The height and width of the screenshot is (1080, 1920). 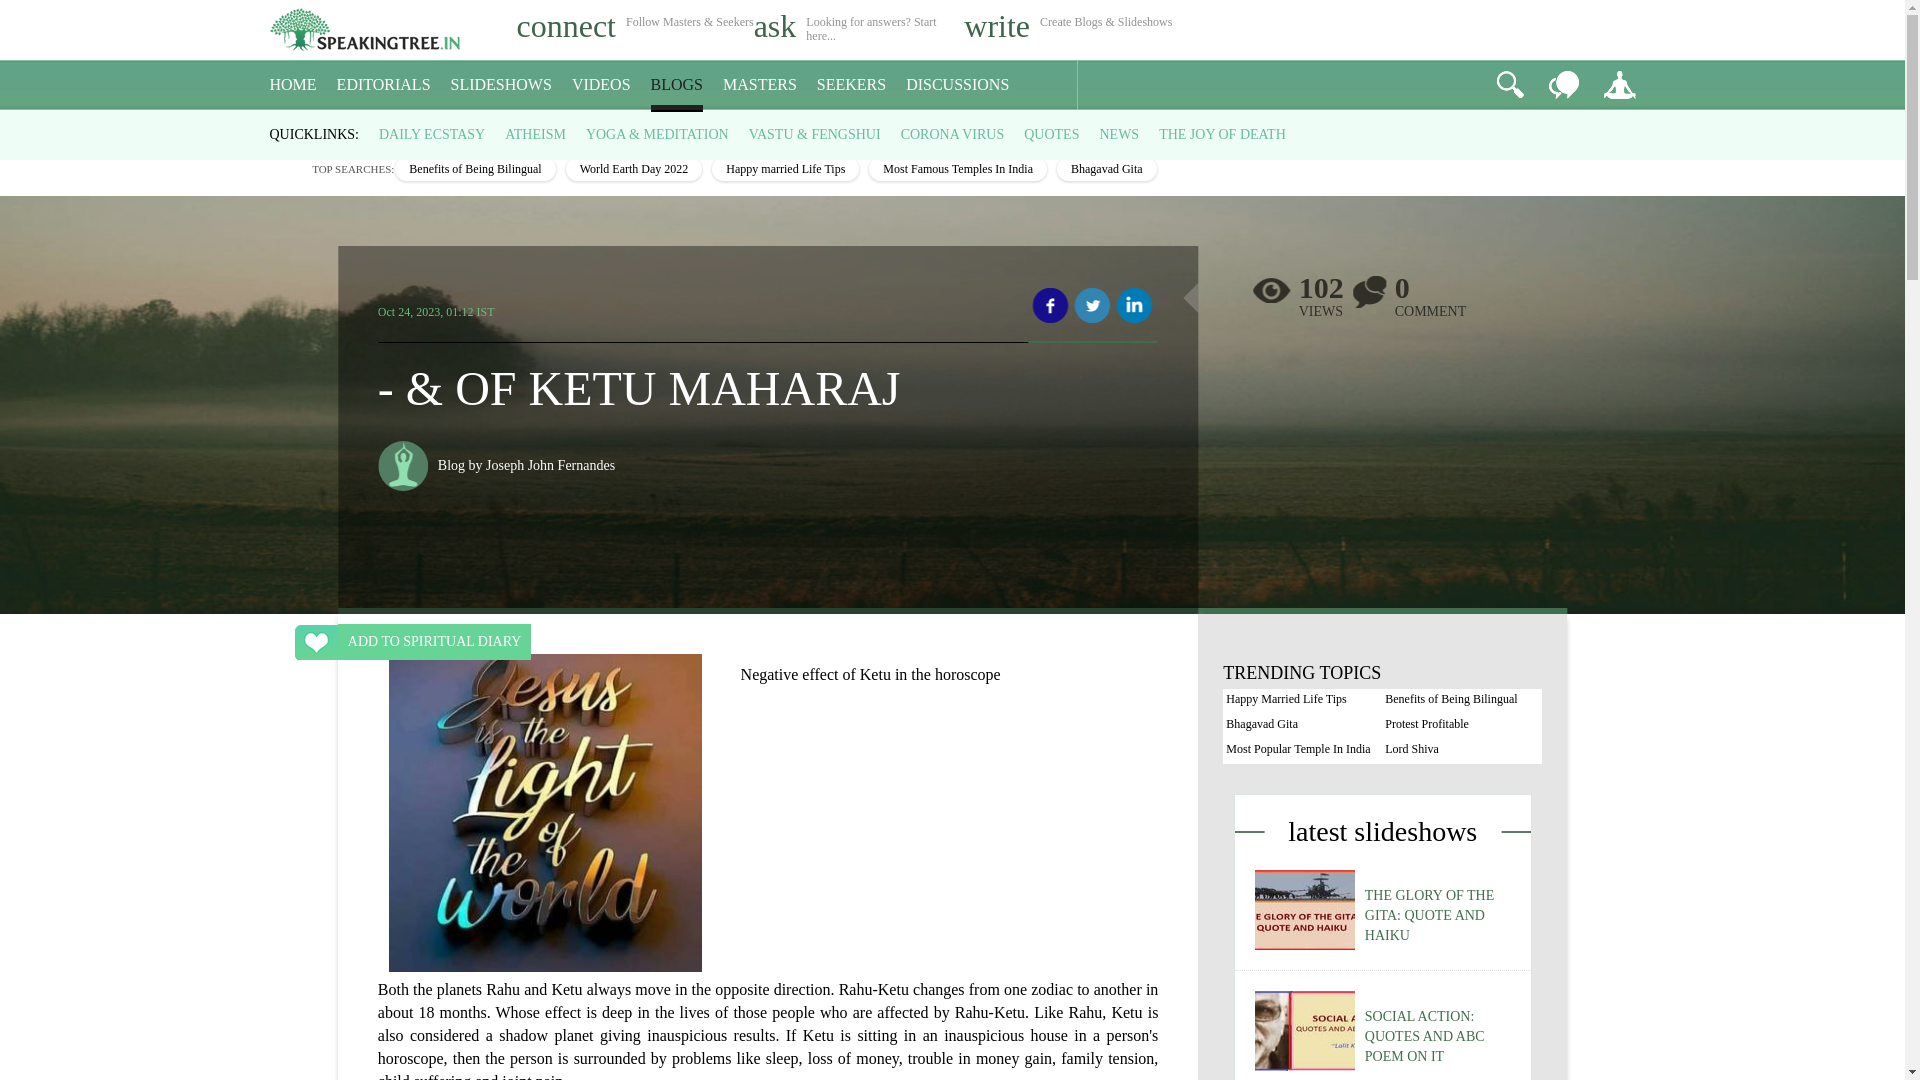 What do you see at coordinates (958, 85) in the screenshot?
I see `DISCUSSIONS` at bounding box center [958, 85].